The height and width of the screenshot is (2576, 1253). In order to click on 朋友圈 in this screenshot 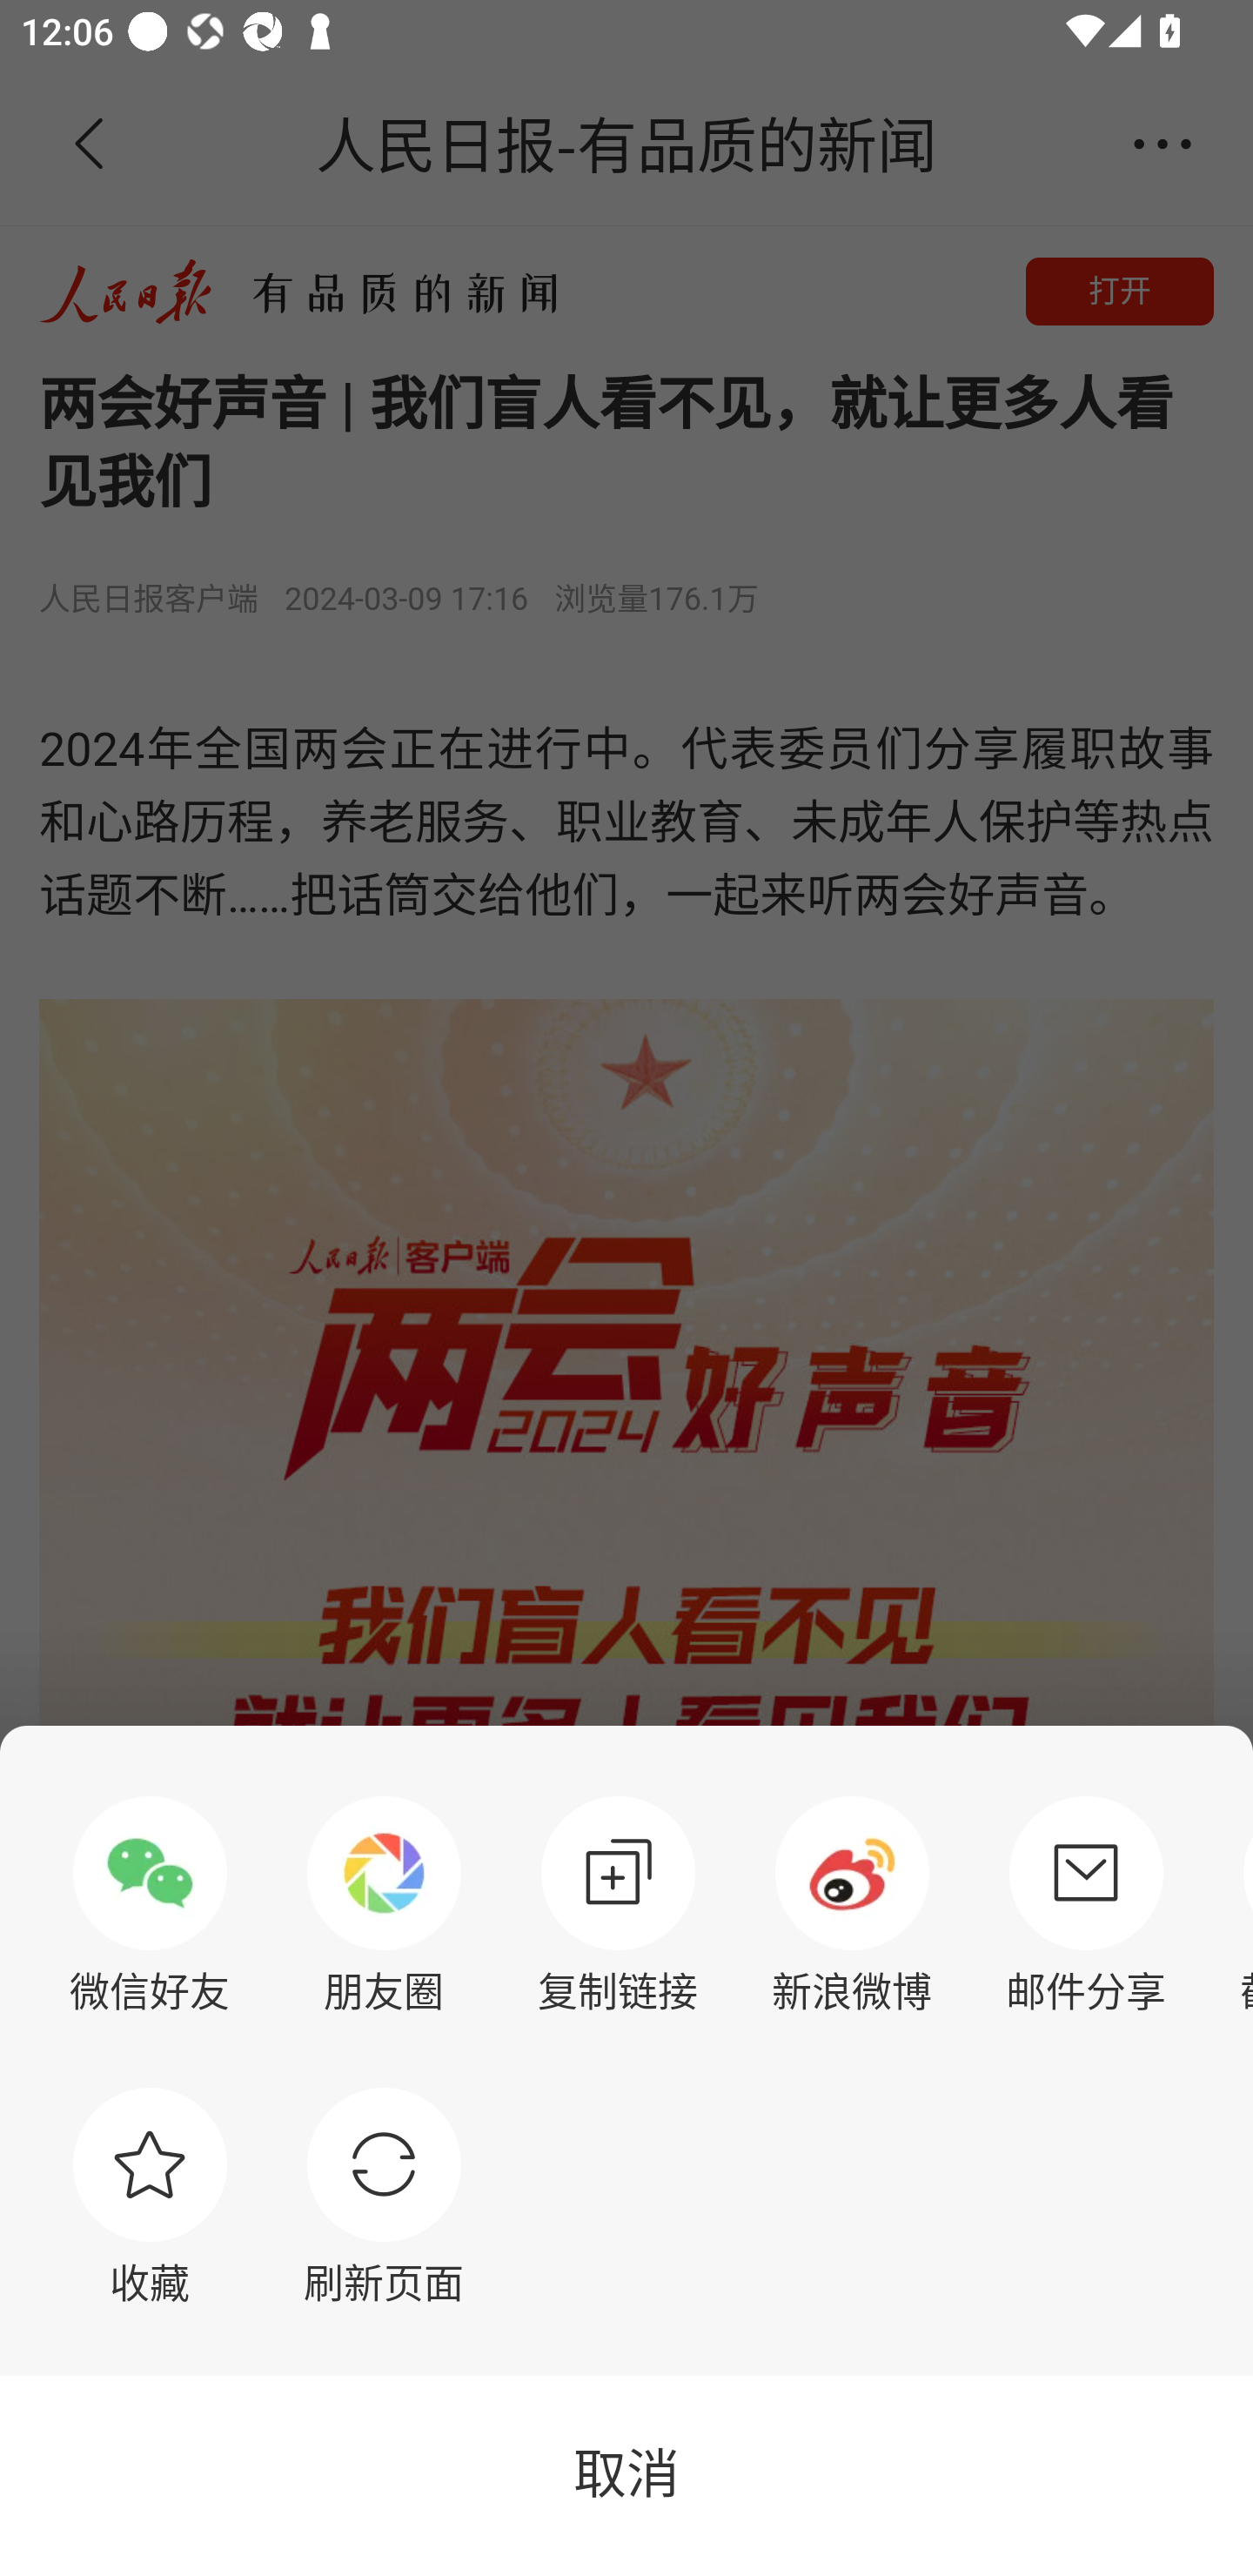, I will do `click(384, 1906)`.